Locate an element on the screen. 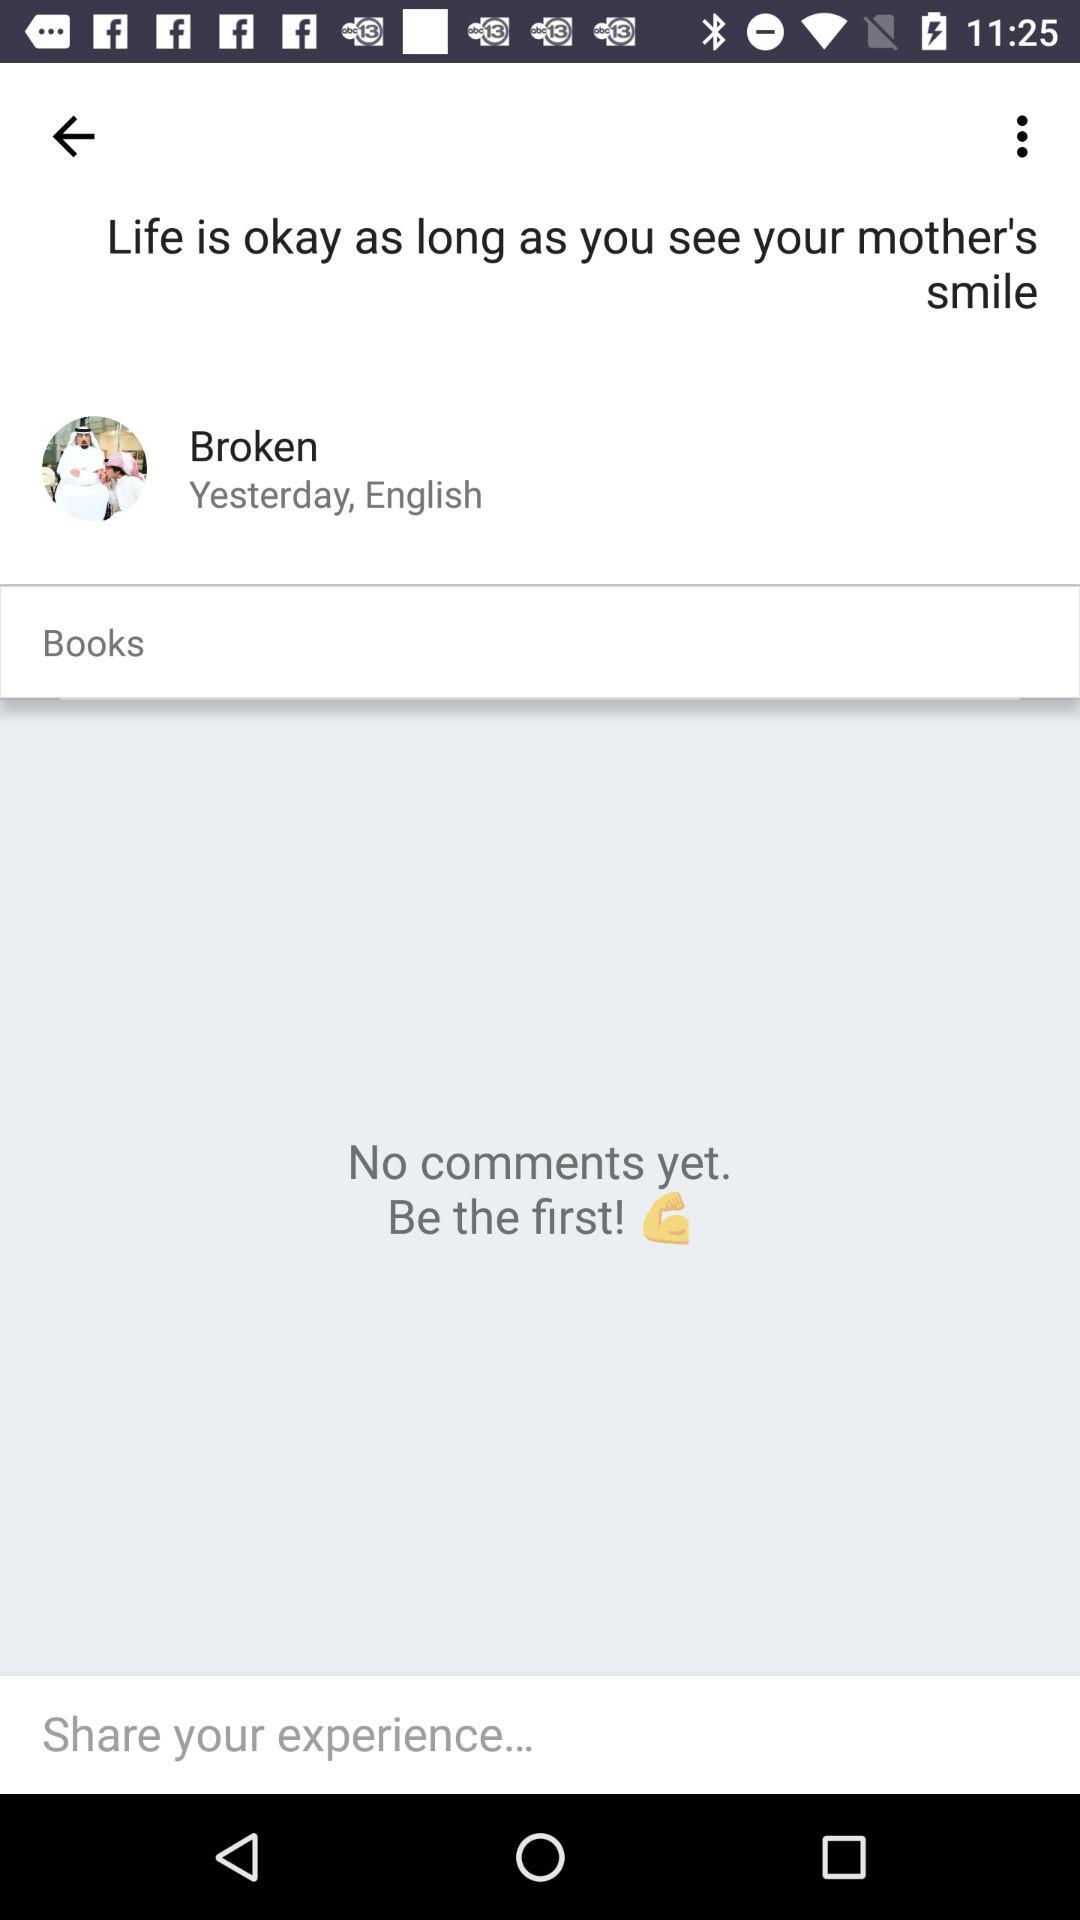 This screenshot has height=1920, width=1080. allows you to respond to a comment is located at coordinates (550, 1735).